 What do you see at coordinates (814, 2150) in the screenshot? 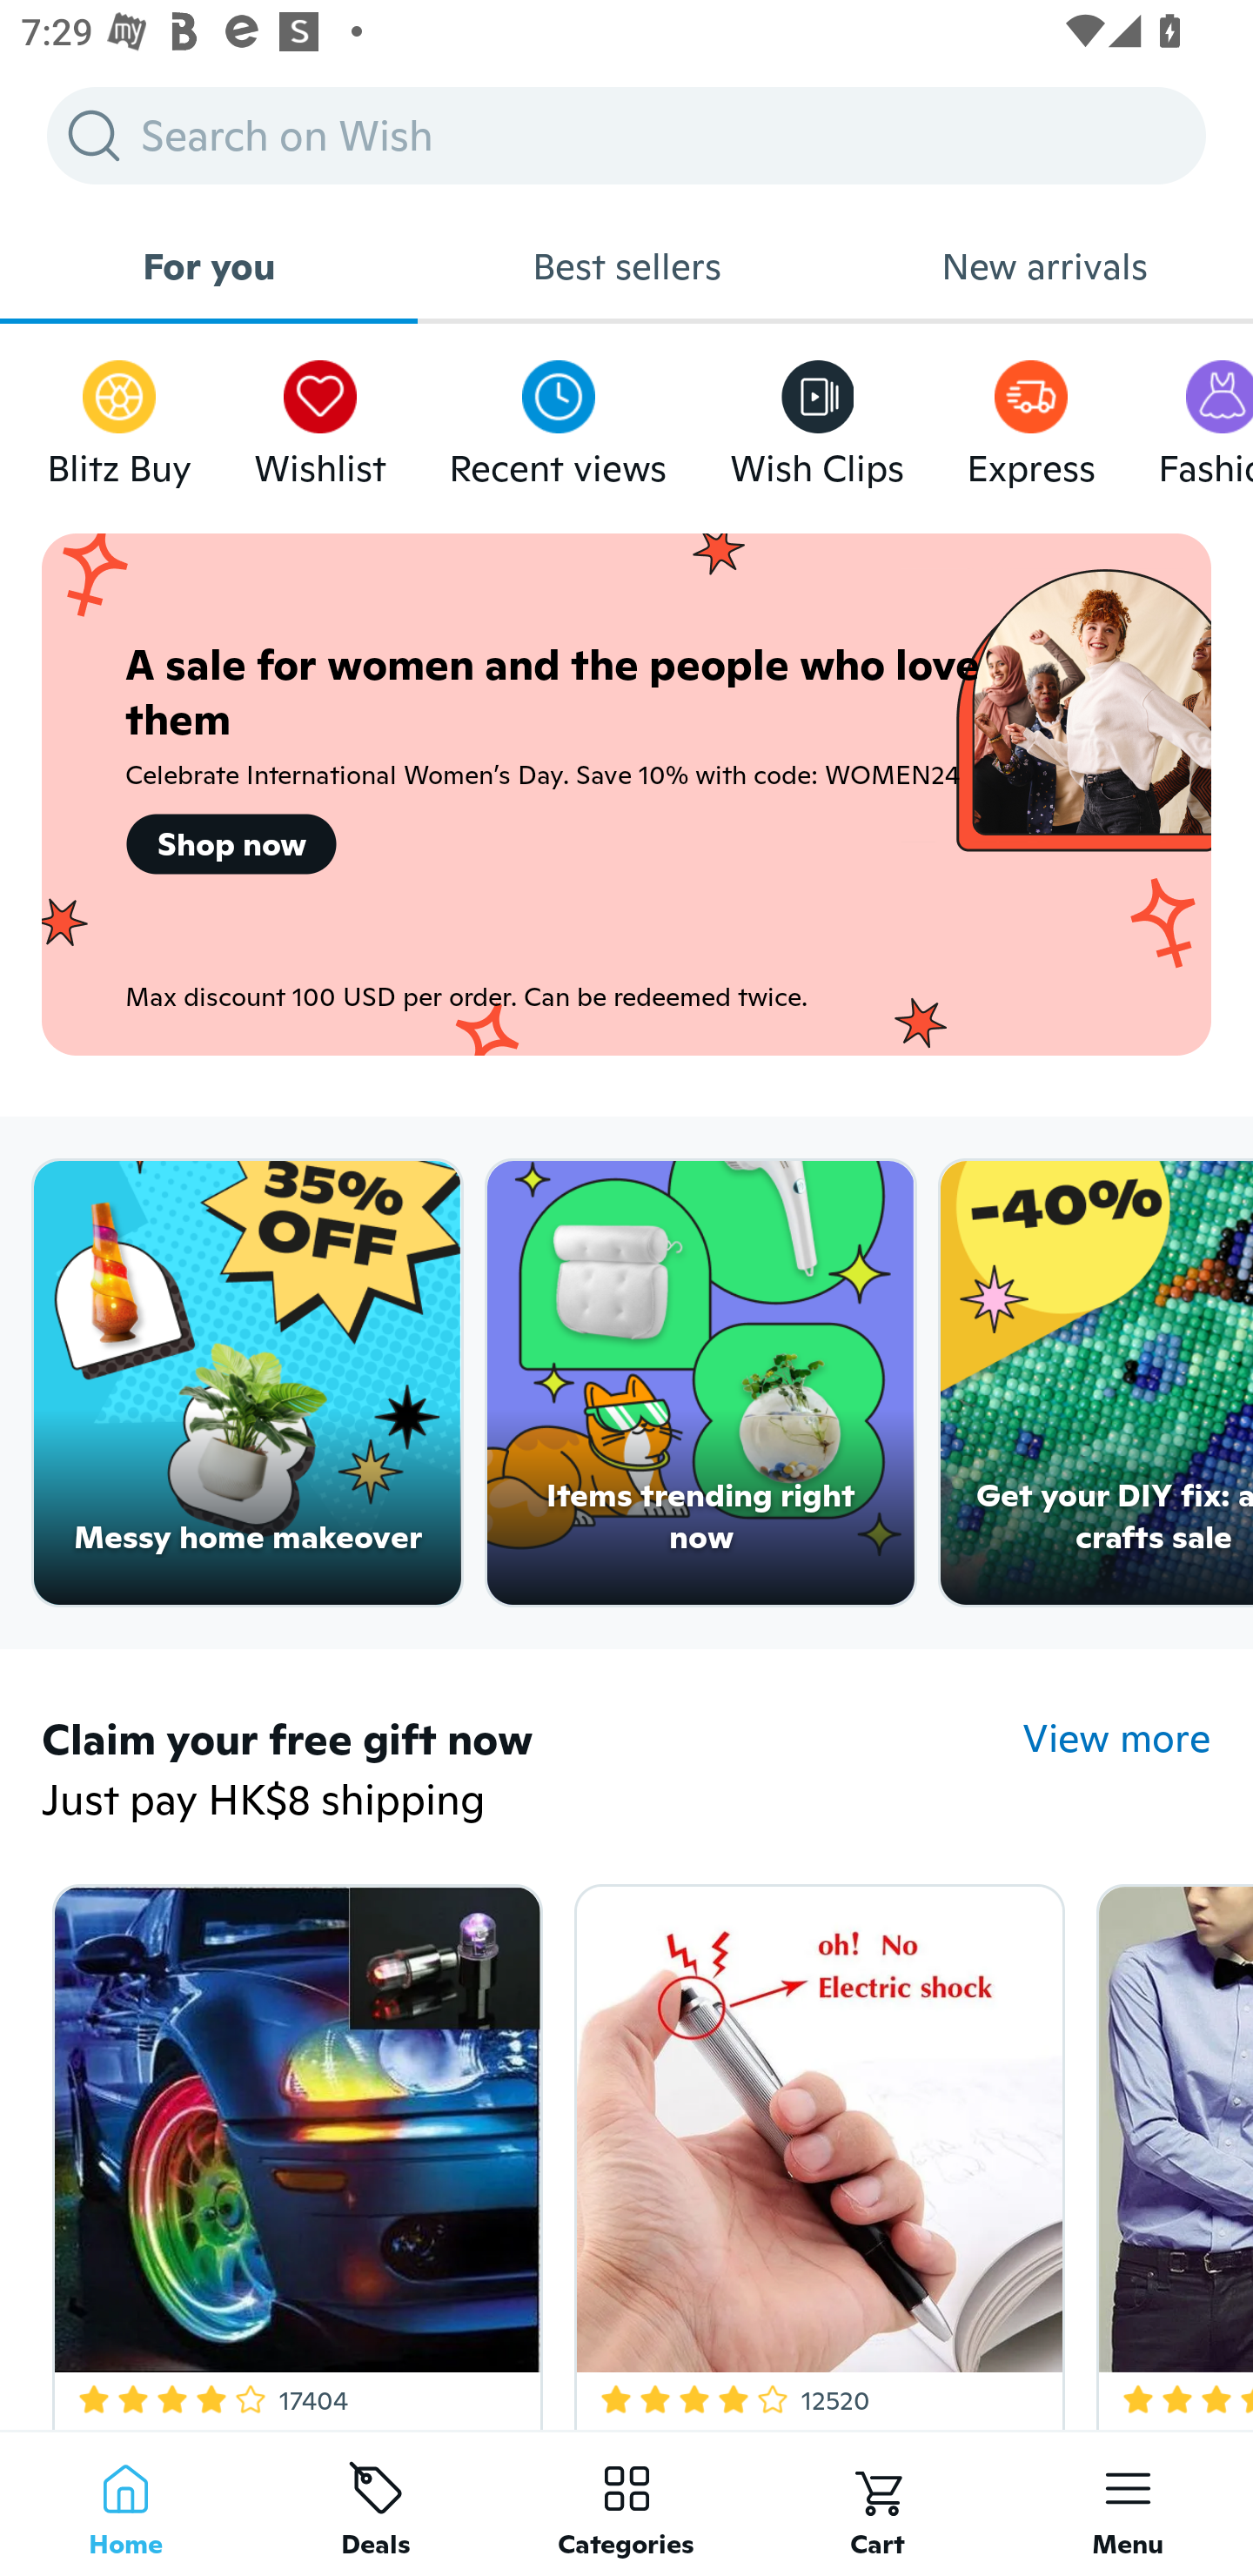
I see `3.9 Star Rating 12520 Free` at bounding box center [814, 2150].